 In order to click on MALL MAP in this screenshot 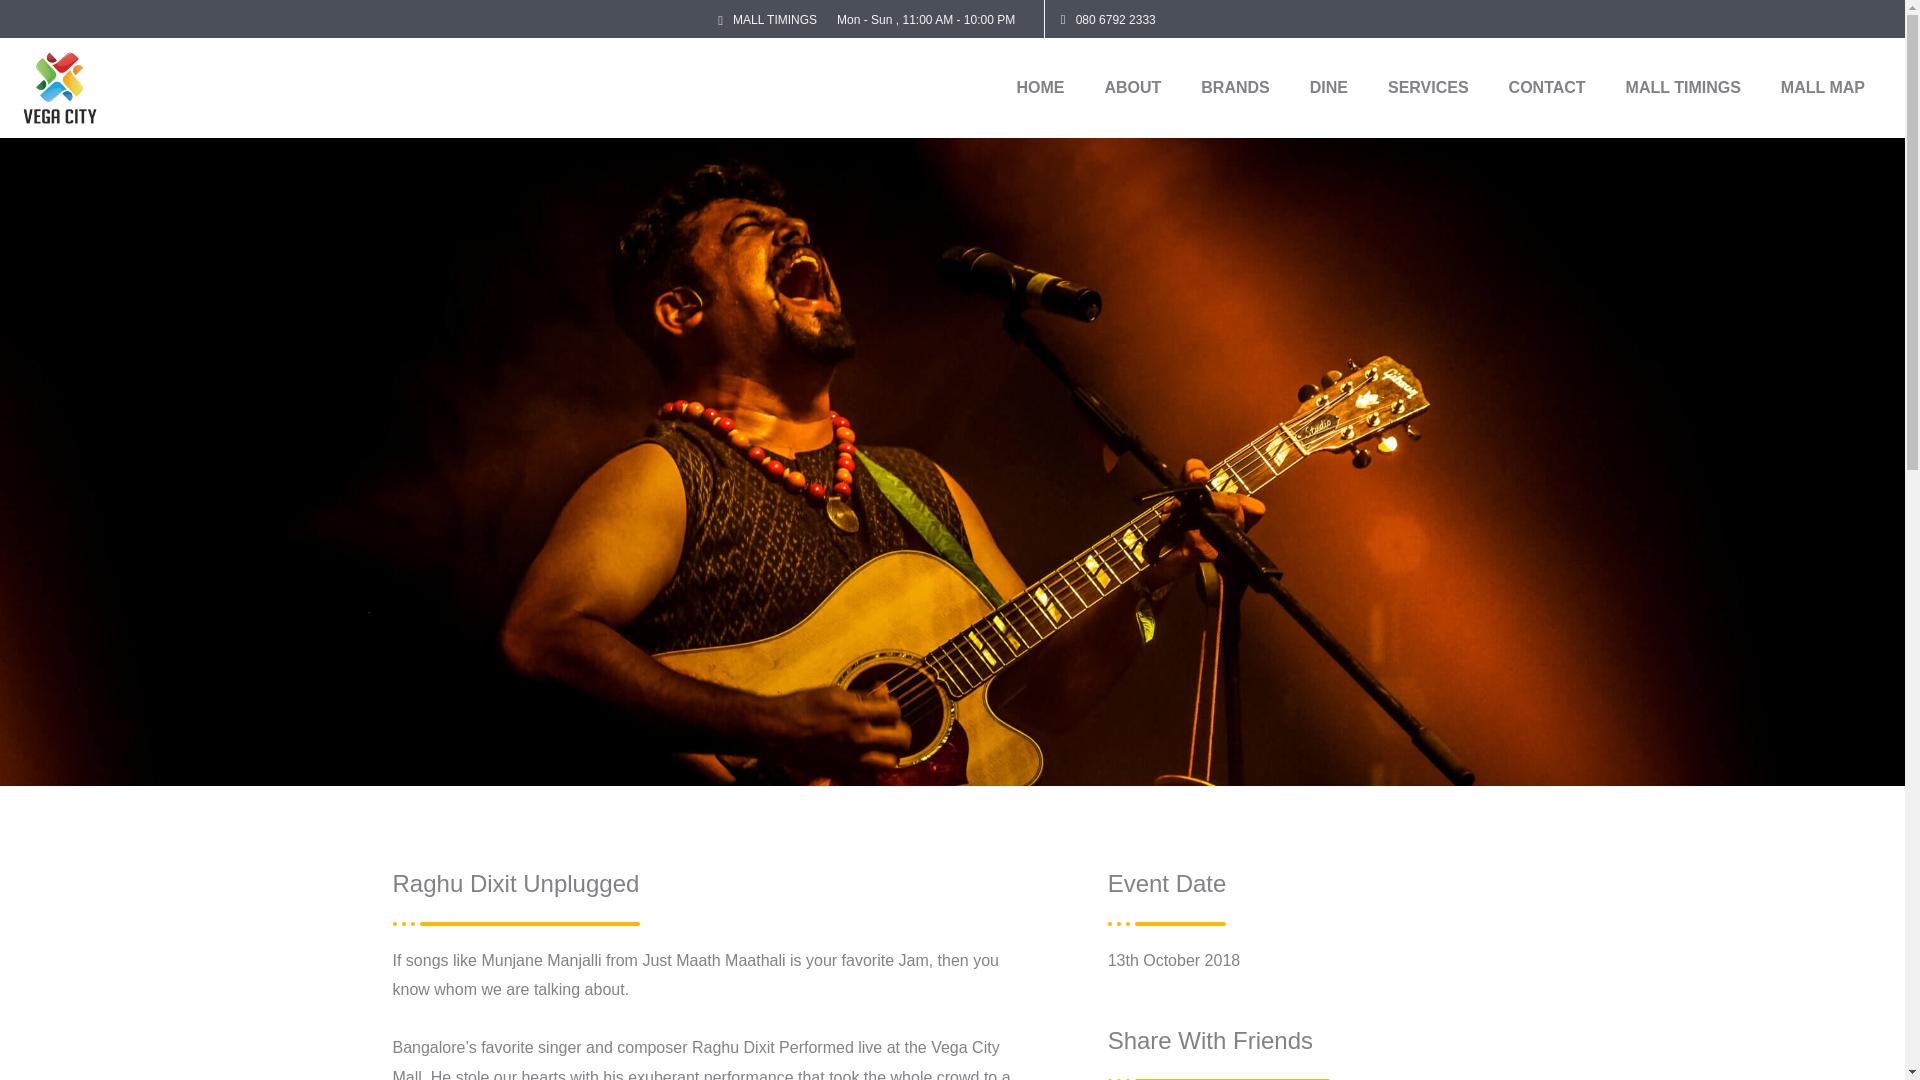, I will do `click(1822, 88)`.